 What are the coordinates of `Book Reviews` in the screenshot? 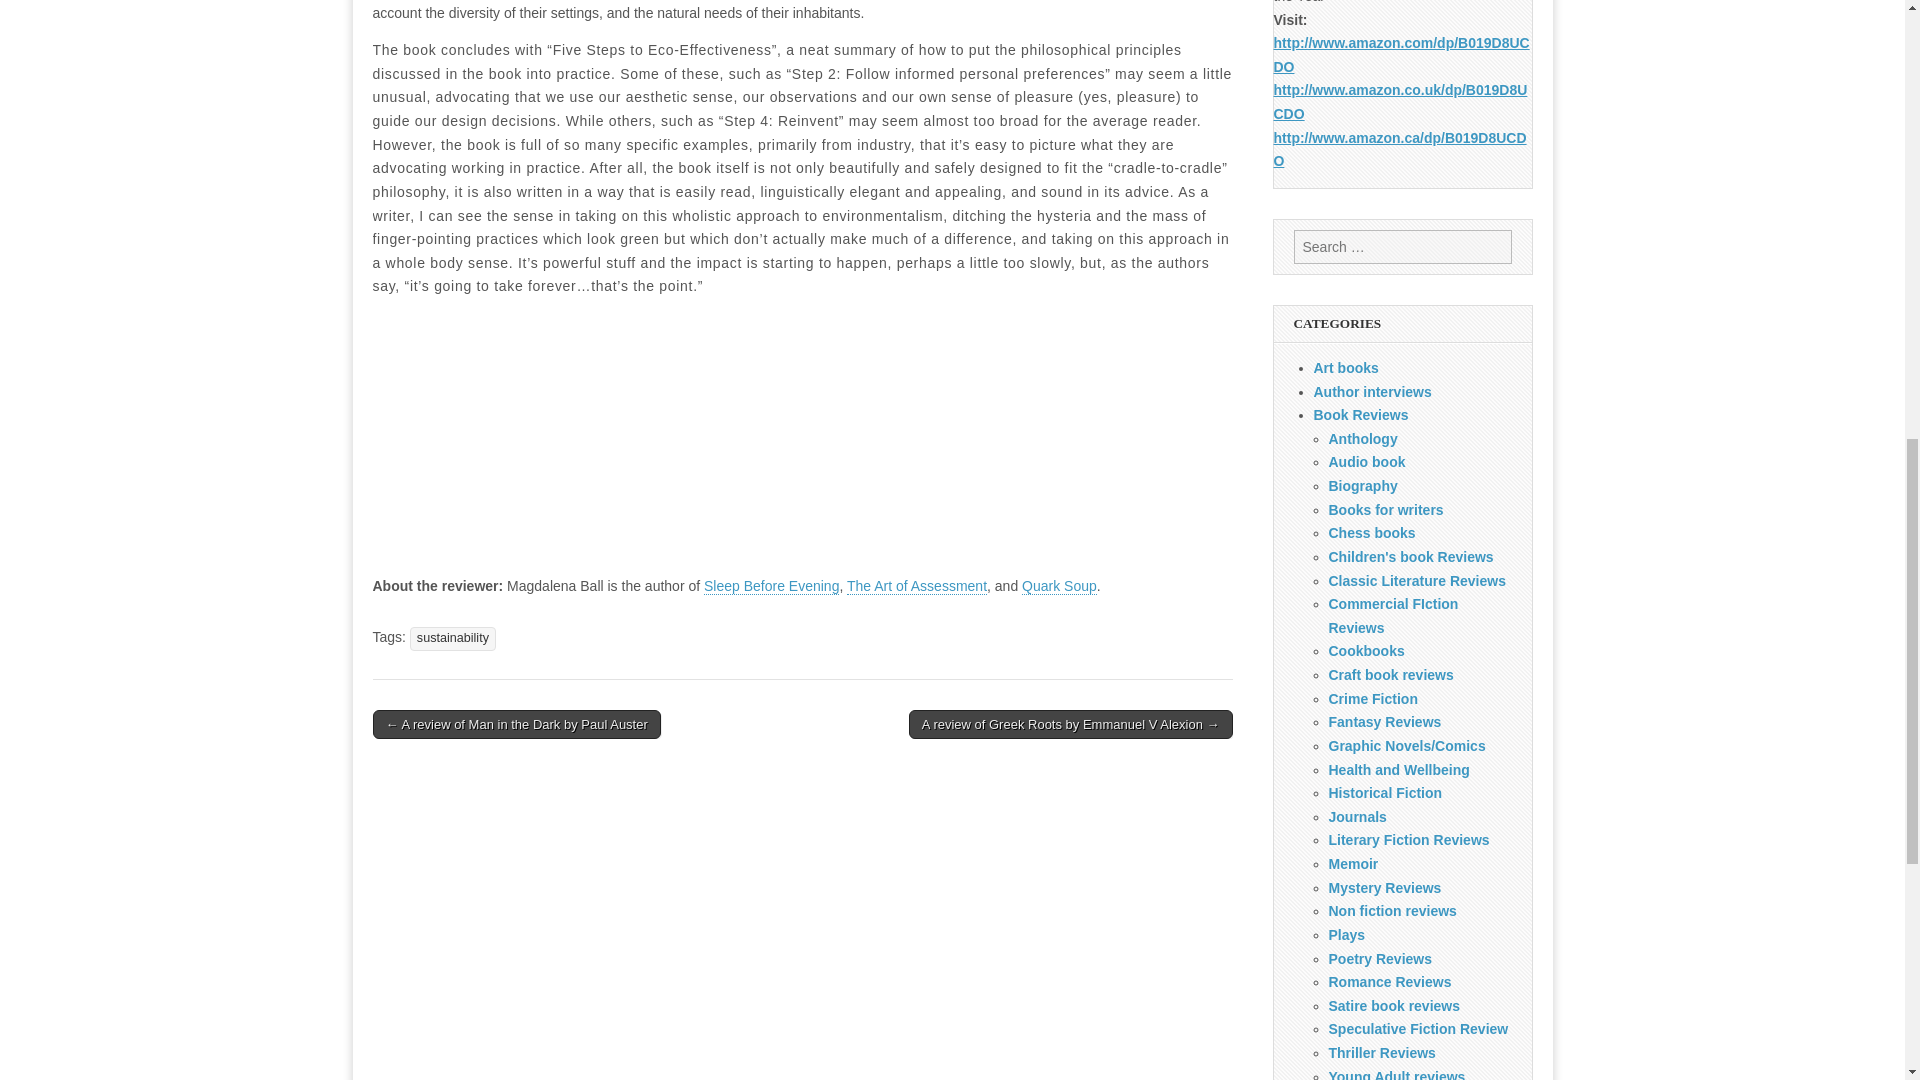 It's located at (1361, 415).